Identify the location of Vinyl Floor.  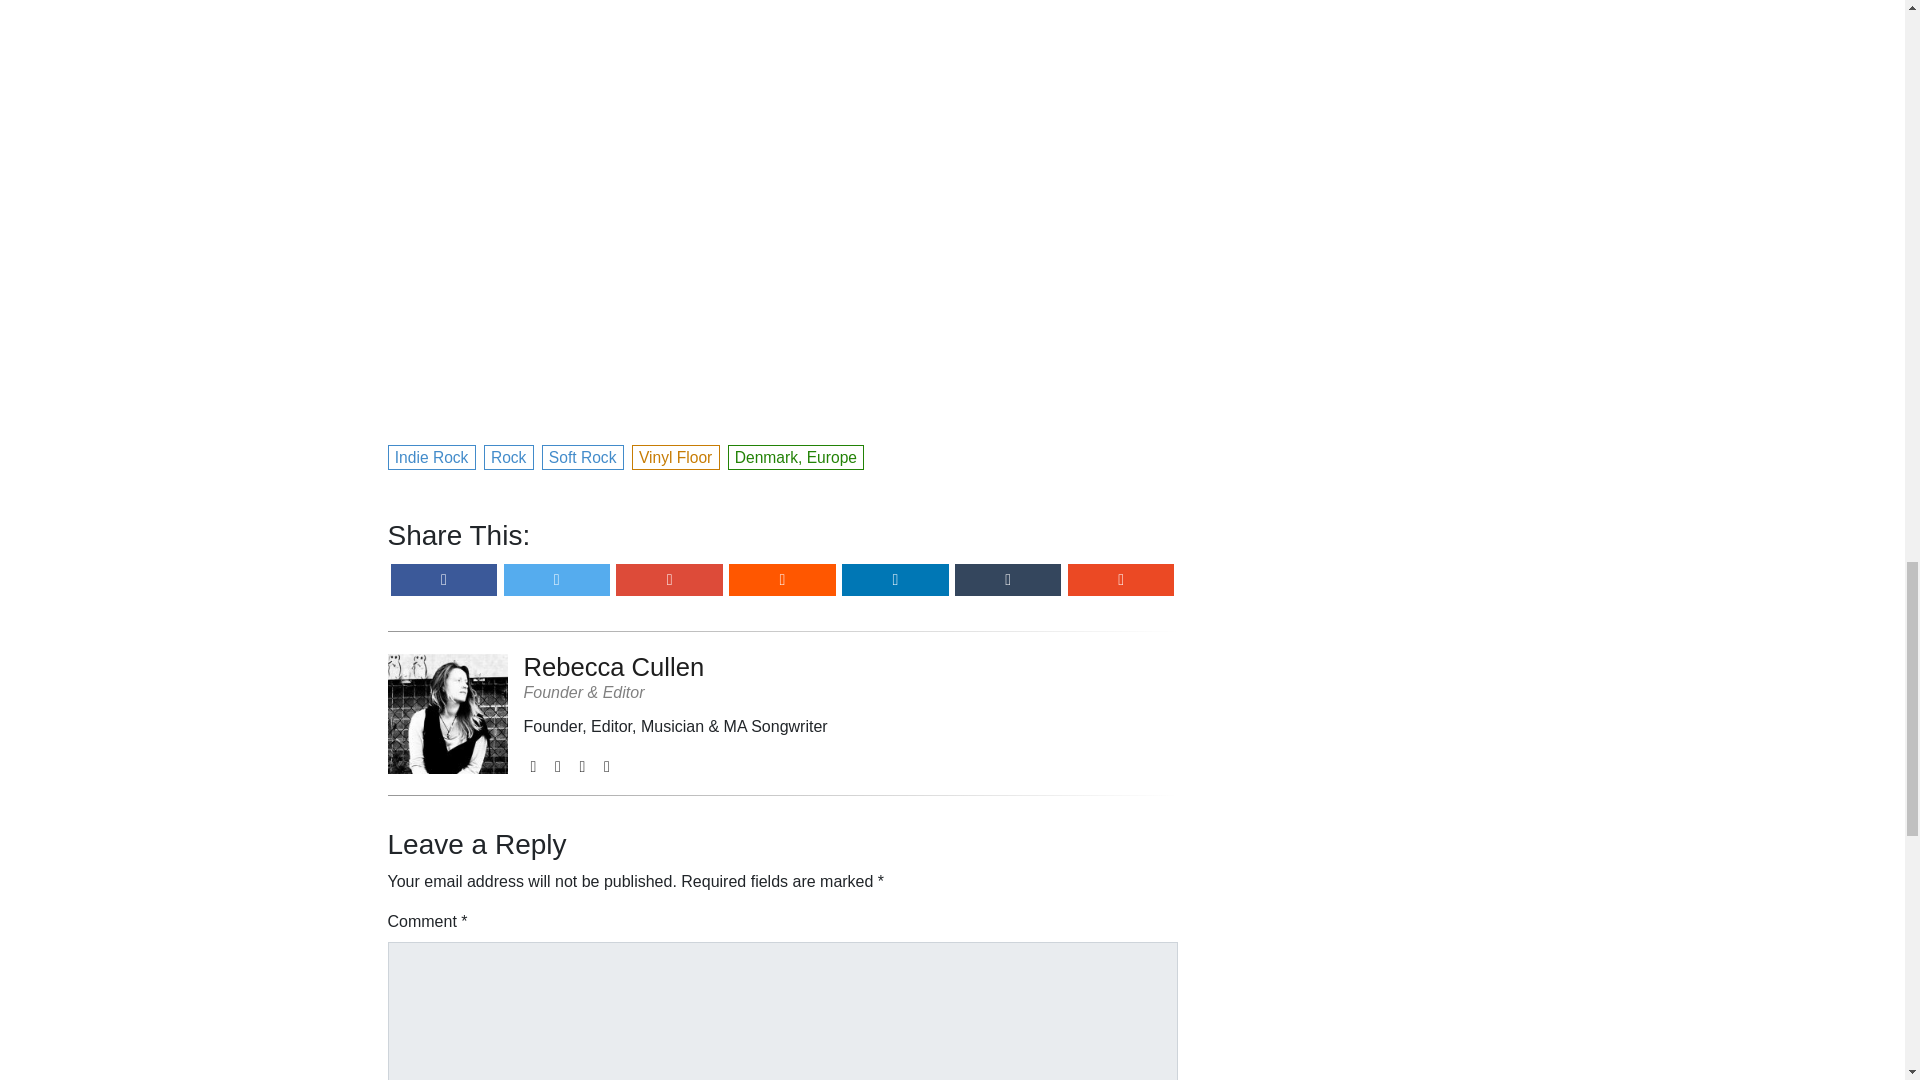
(676, 454).